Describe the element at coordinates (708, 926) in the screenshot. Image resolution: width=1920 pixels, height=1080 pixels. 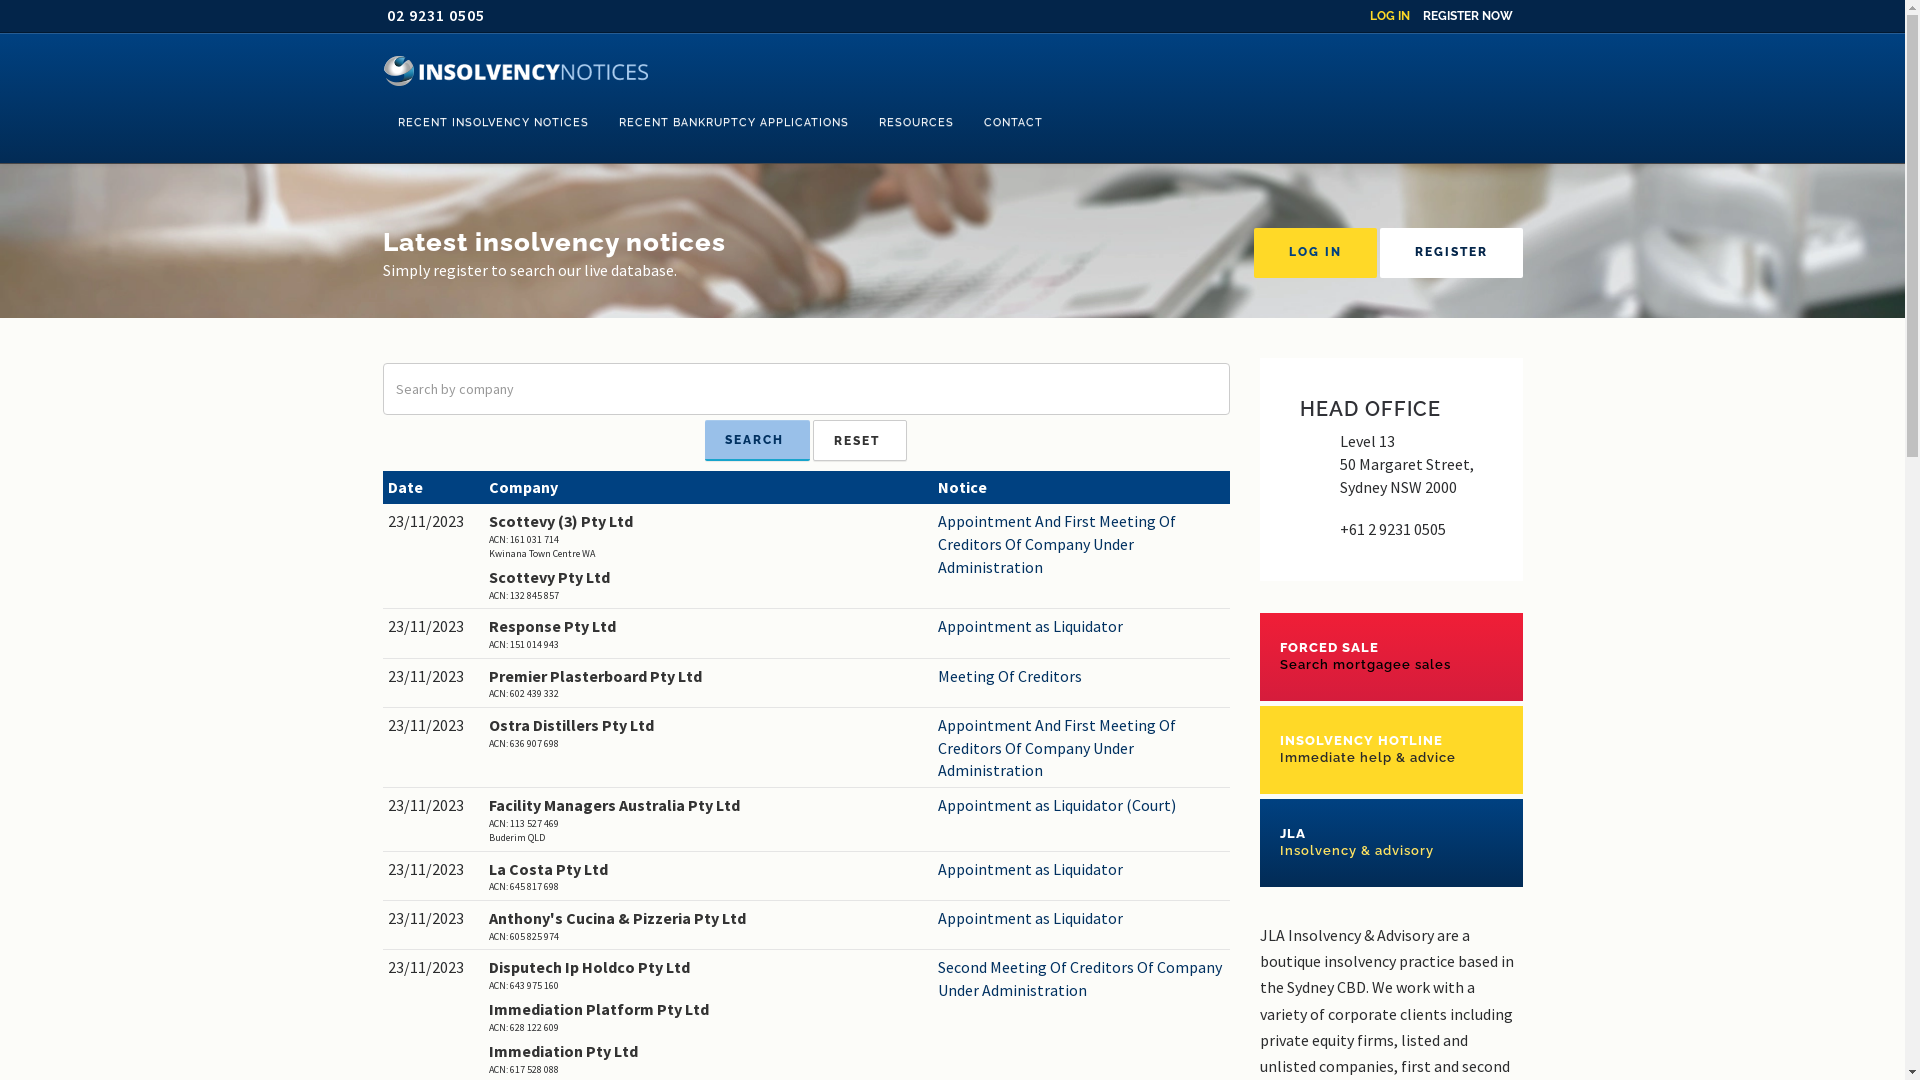
I see `Anthony's Cucina & Pizzeria Pty Ltd
ACN: 605 825 974` at that location.